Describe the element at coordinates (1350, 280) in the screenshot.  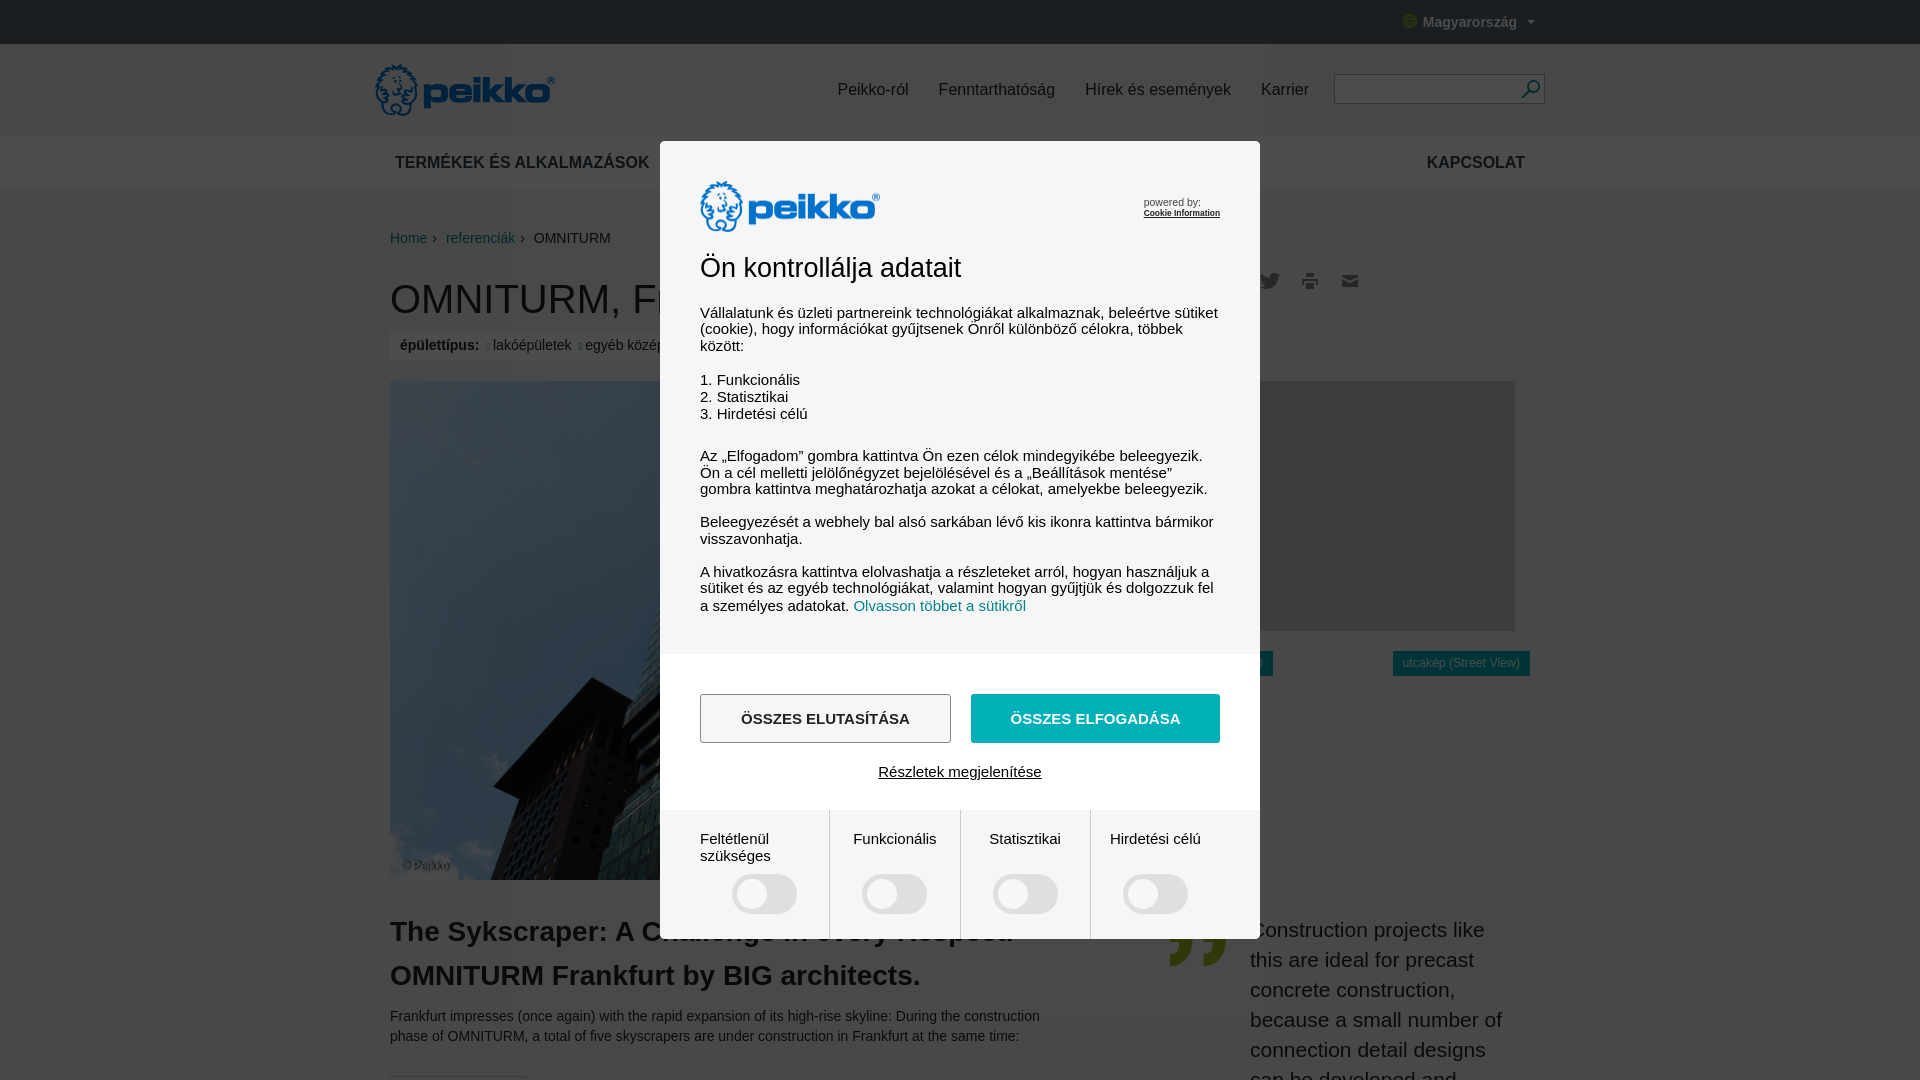
I see `Email link` at that location.